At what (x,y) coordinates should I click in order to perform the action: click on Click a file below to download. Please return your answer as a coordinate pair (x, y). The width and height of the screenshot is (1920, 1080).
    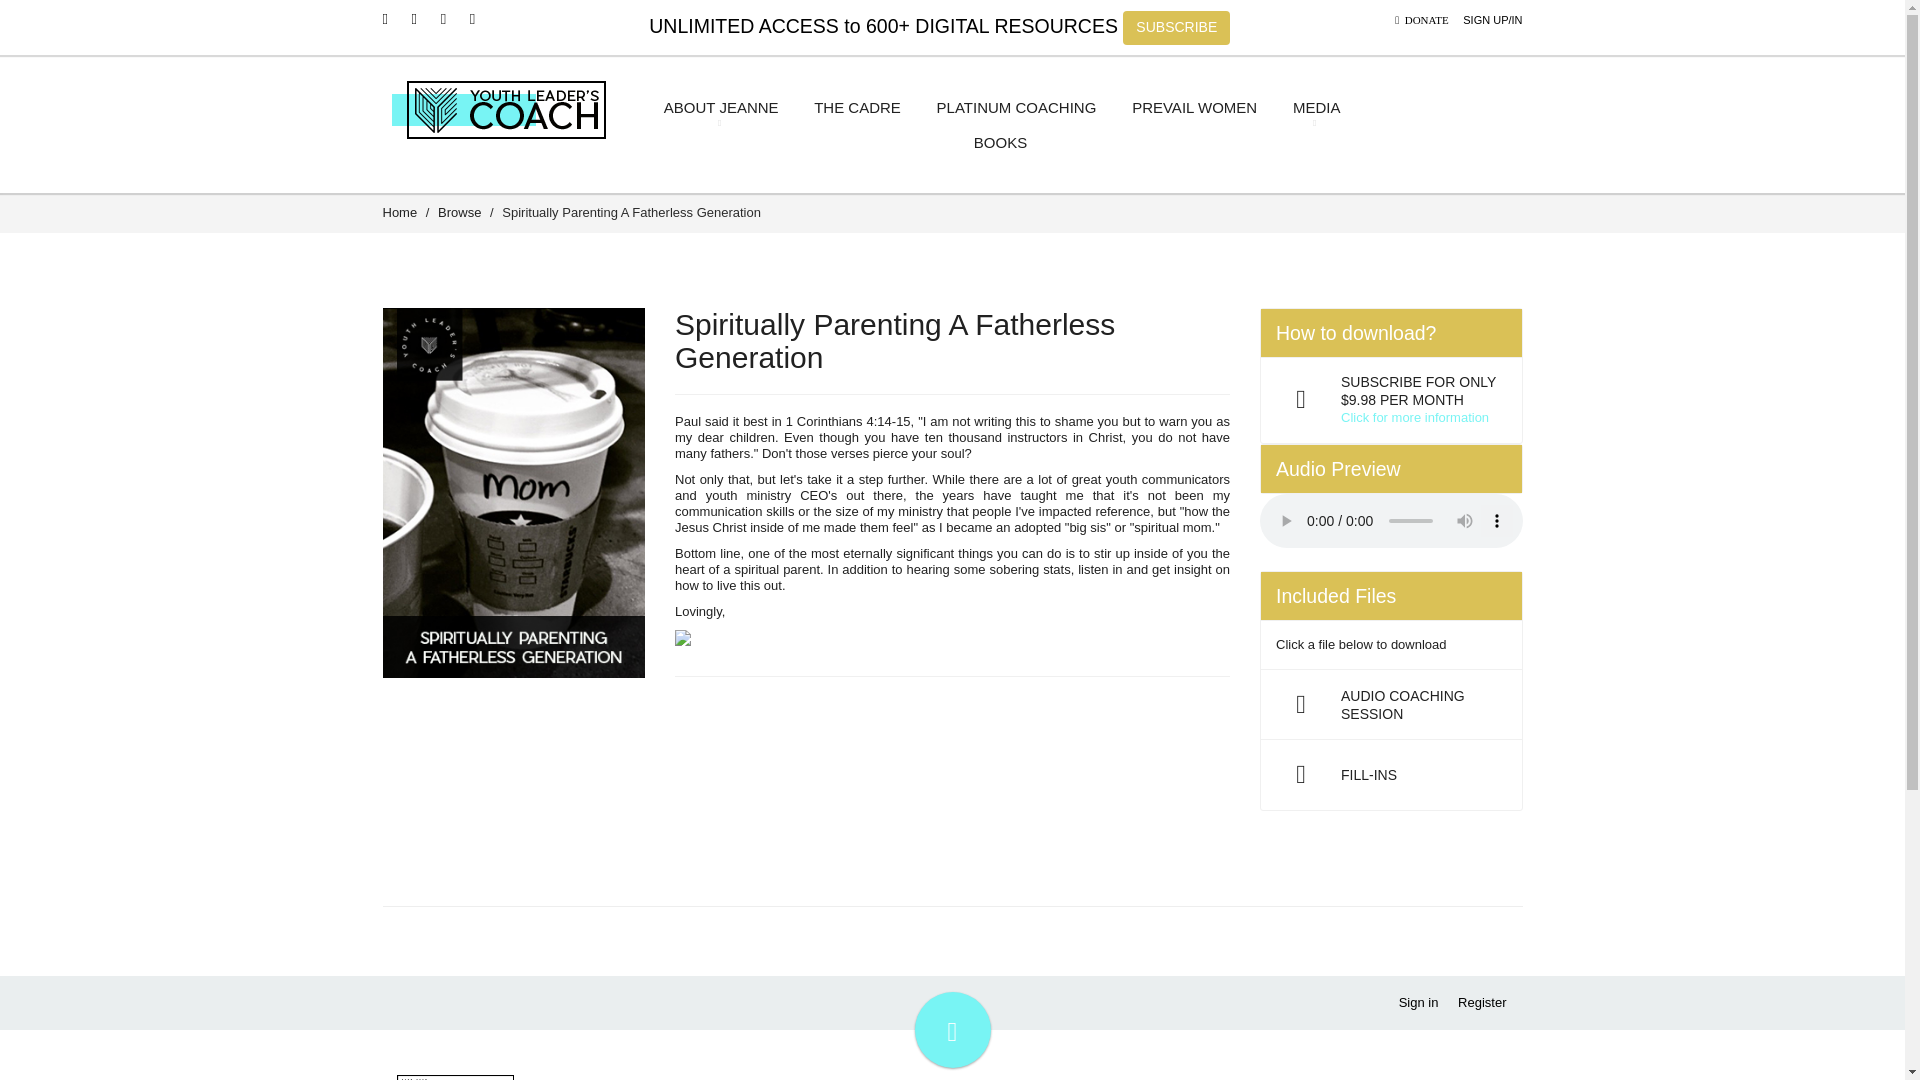
    Looking at the image, I should click on (1392, 645).